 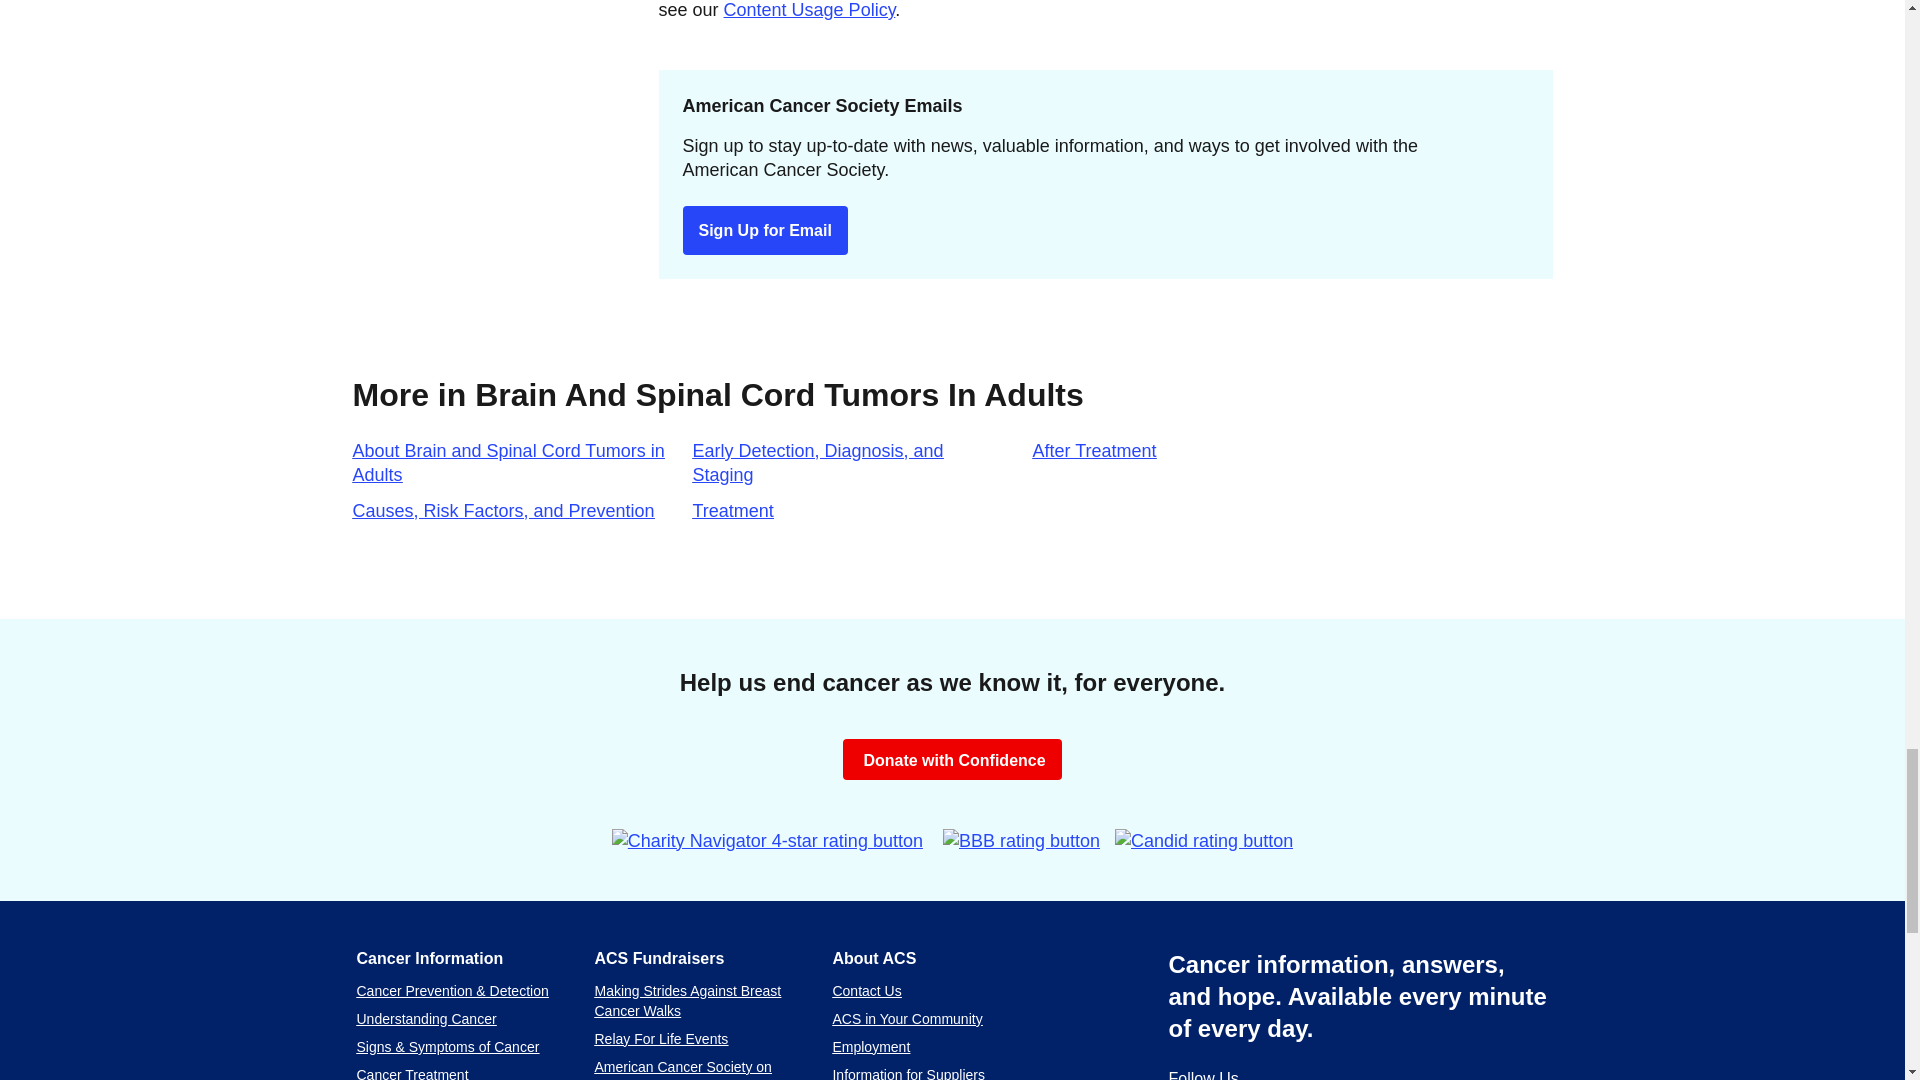 I want to click on Cancer Treatment, so click(x=412, y=1074).